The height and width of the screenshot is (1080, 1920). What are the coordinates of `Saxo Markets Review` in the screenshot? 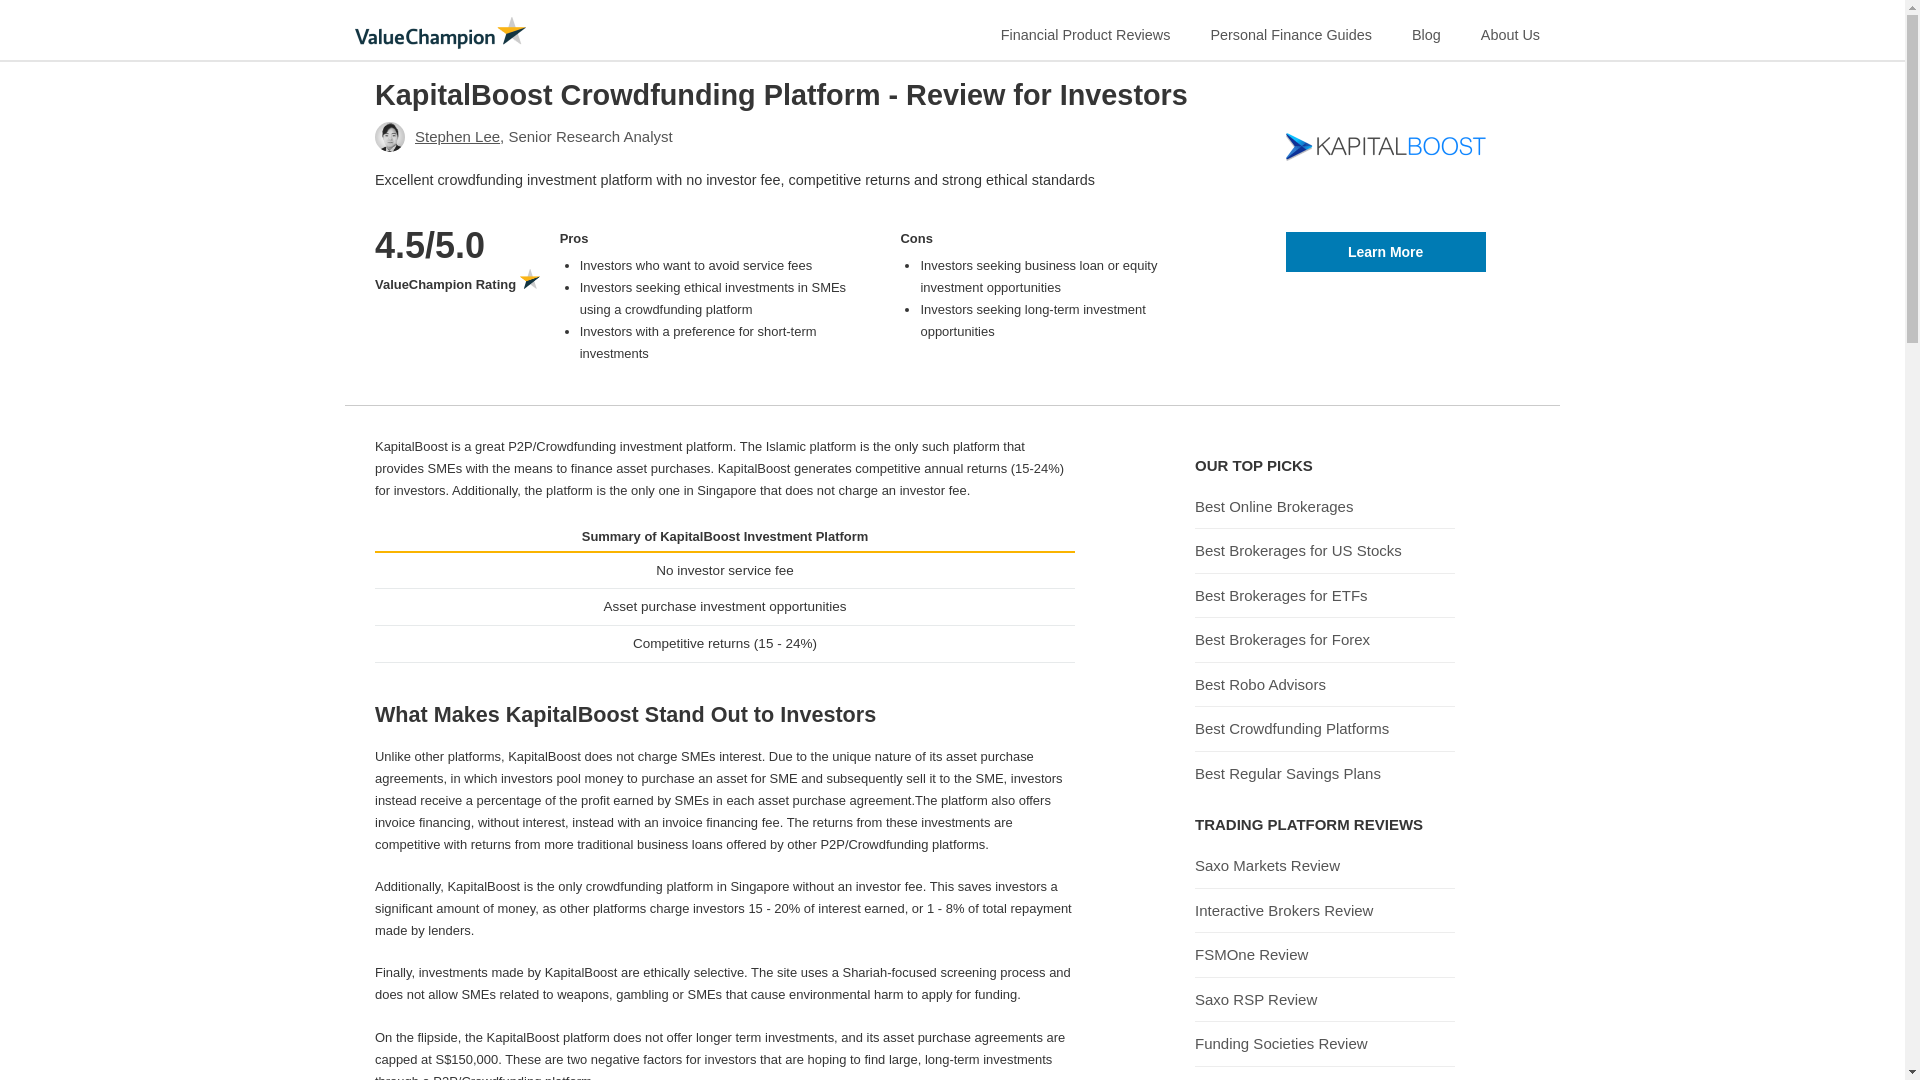 It's located at (1267, 865).